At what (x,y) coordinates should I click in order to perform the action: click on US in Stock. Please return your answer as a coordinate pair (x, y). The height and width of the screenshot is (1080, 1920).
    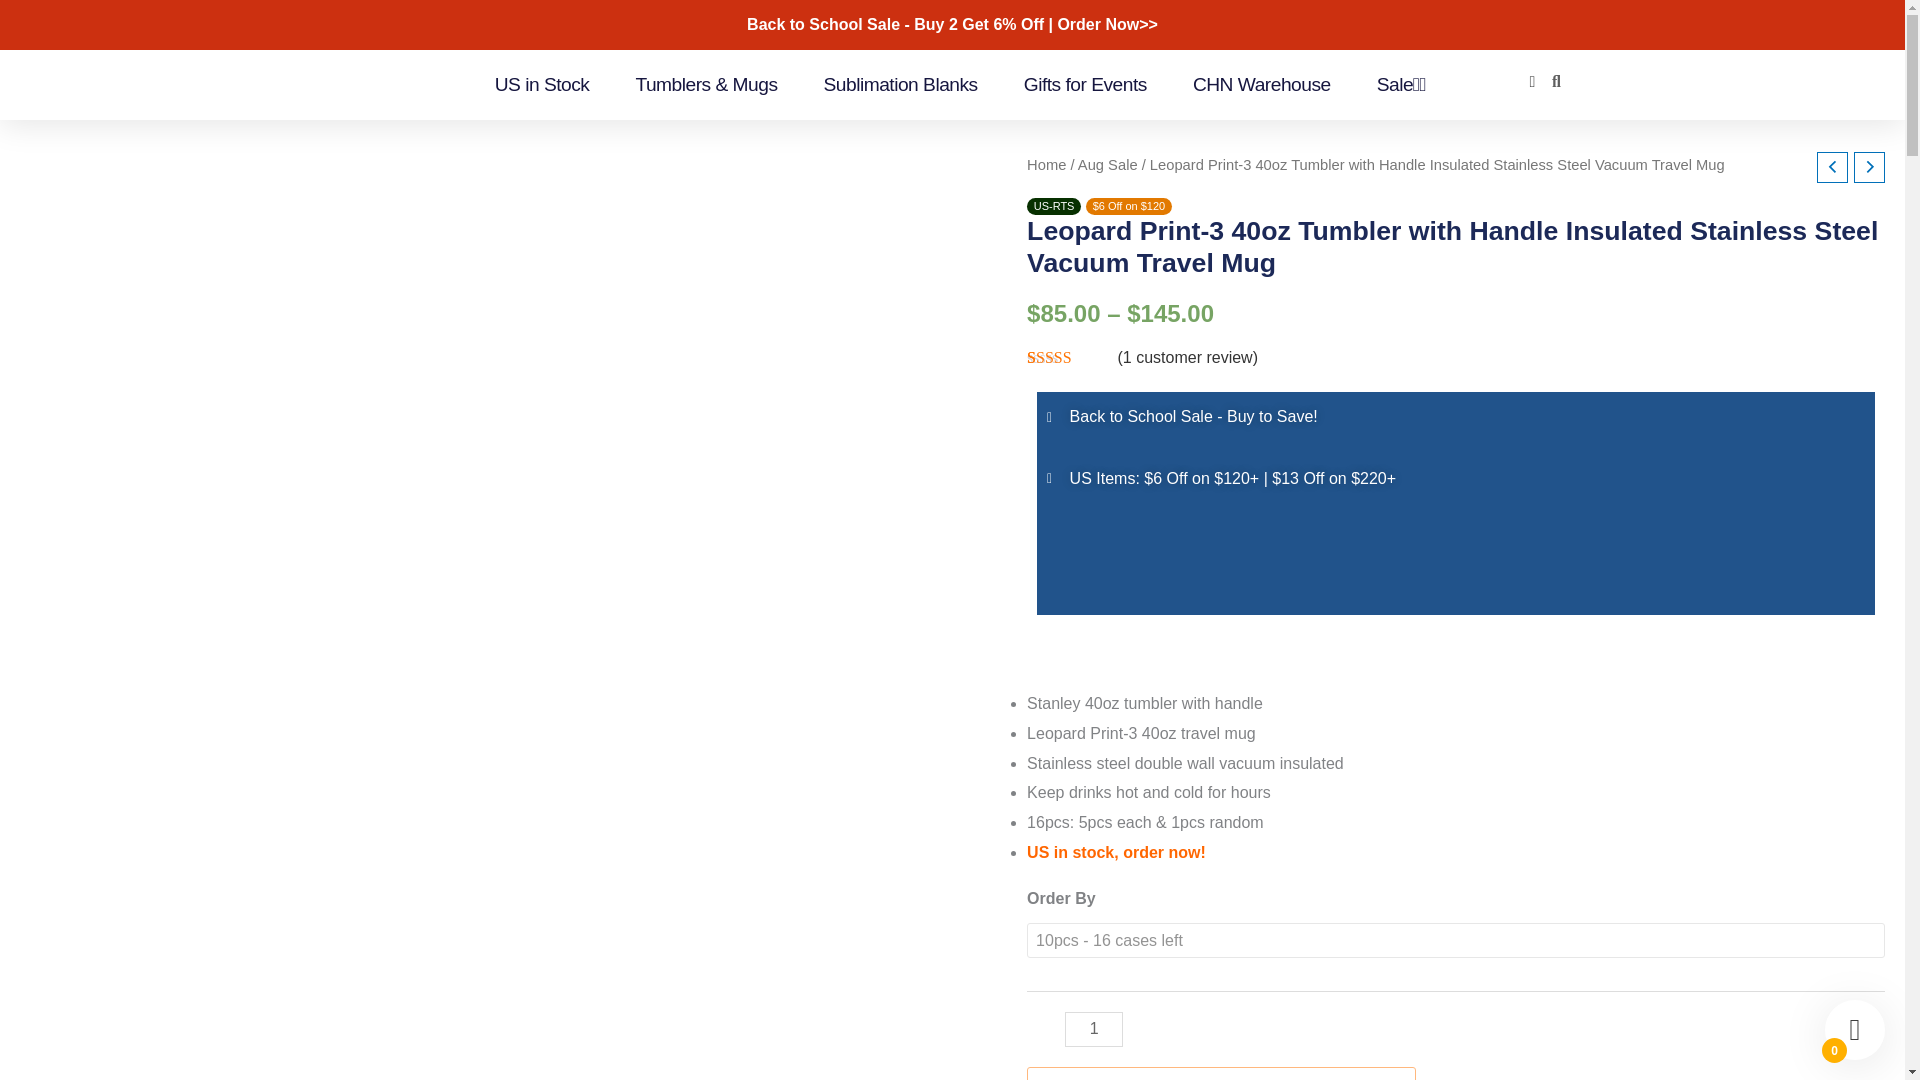
    Looking at the image, I should click on (542, 84).